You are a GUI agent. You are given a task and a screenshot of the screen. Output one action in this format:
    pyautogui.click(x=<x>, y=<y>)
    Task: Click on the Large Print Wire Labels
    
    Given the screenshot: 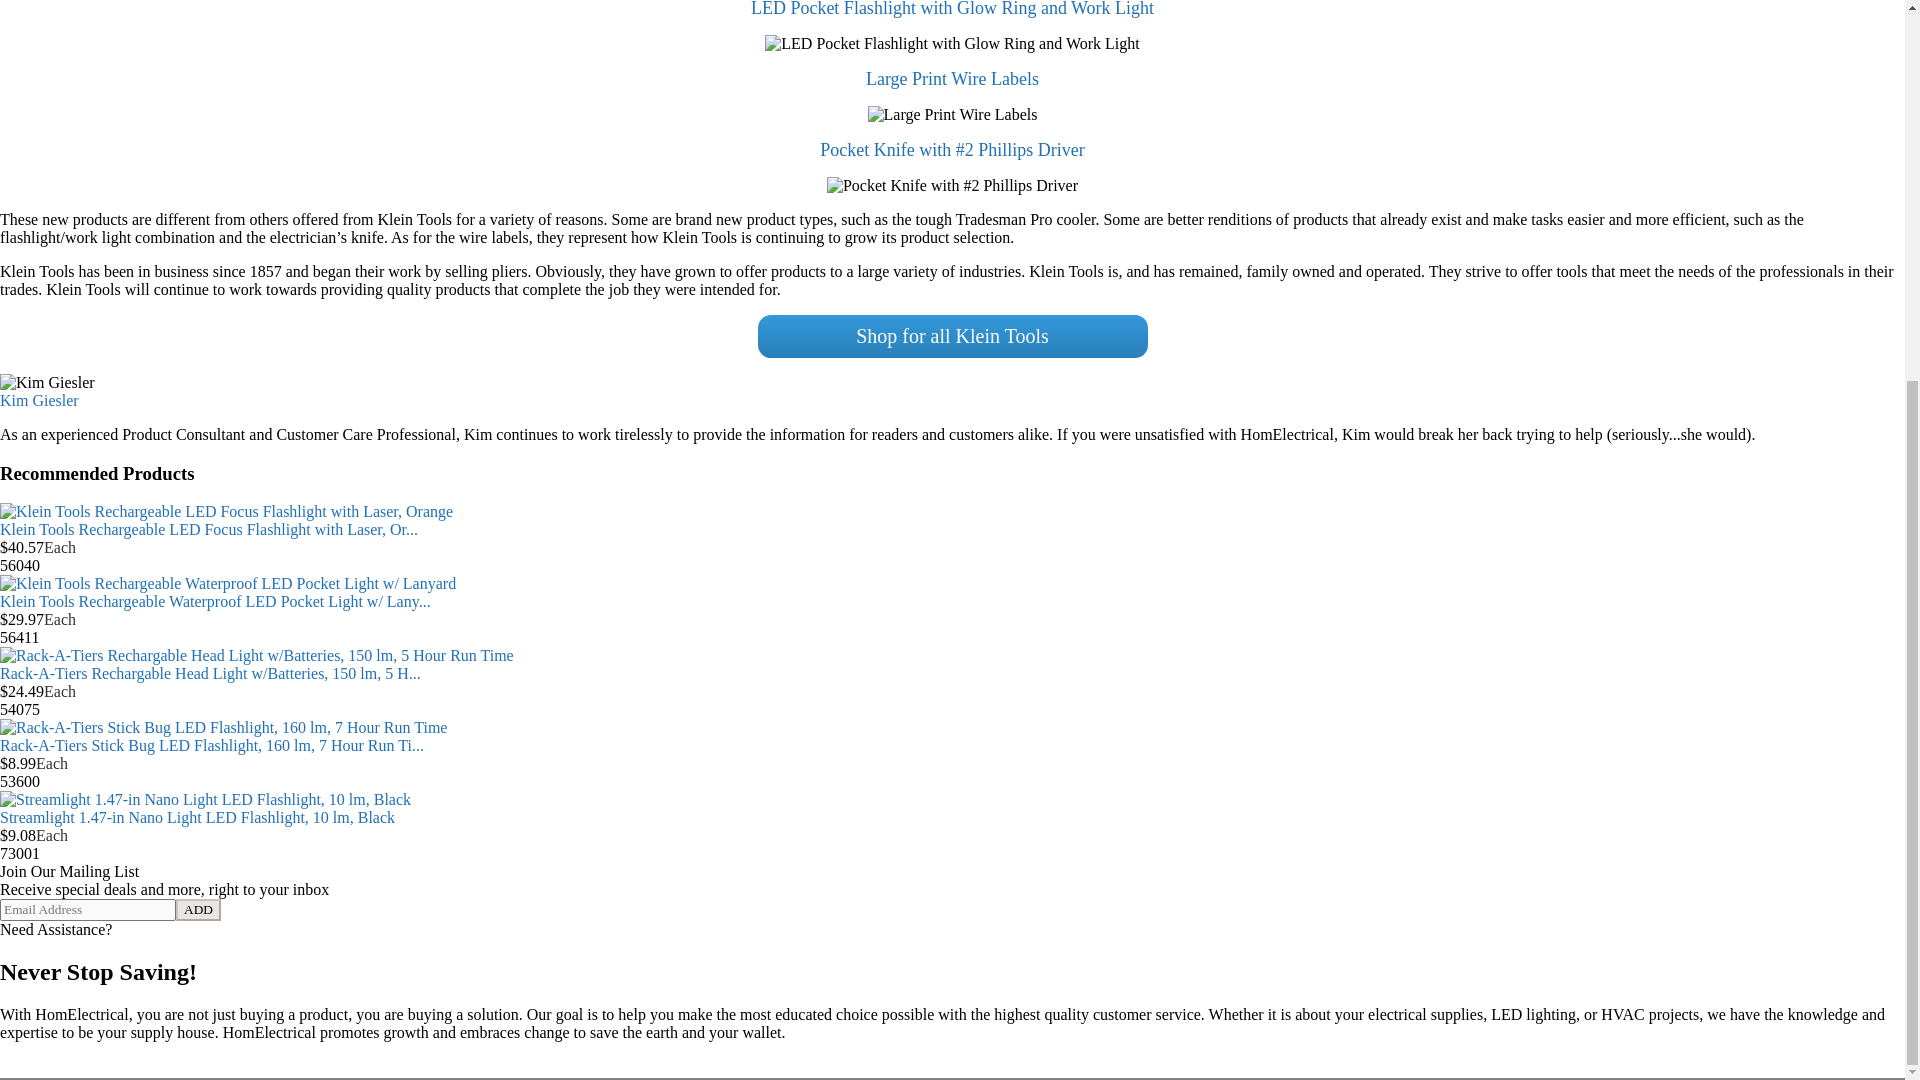 What is the action you would take?
    pyautogui.click(x=952, y=78)
    